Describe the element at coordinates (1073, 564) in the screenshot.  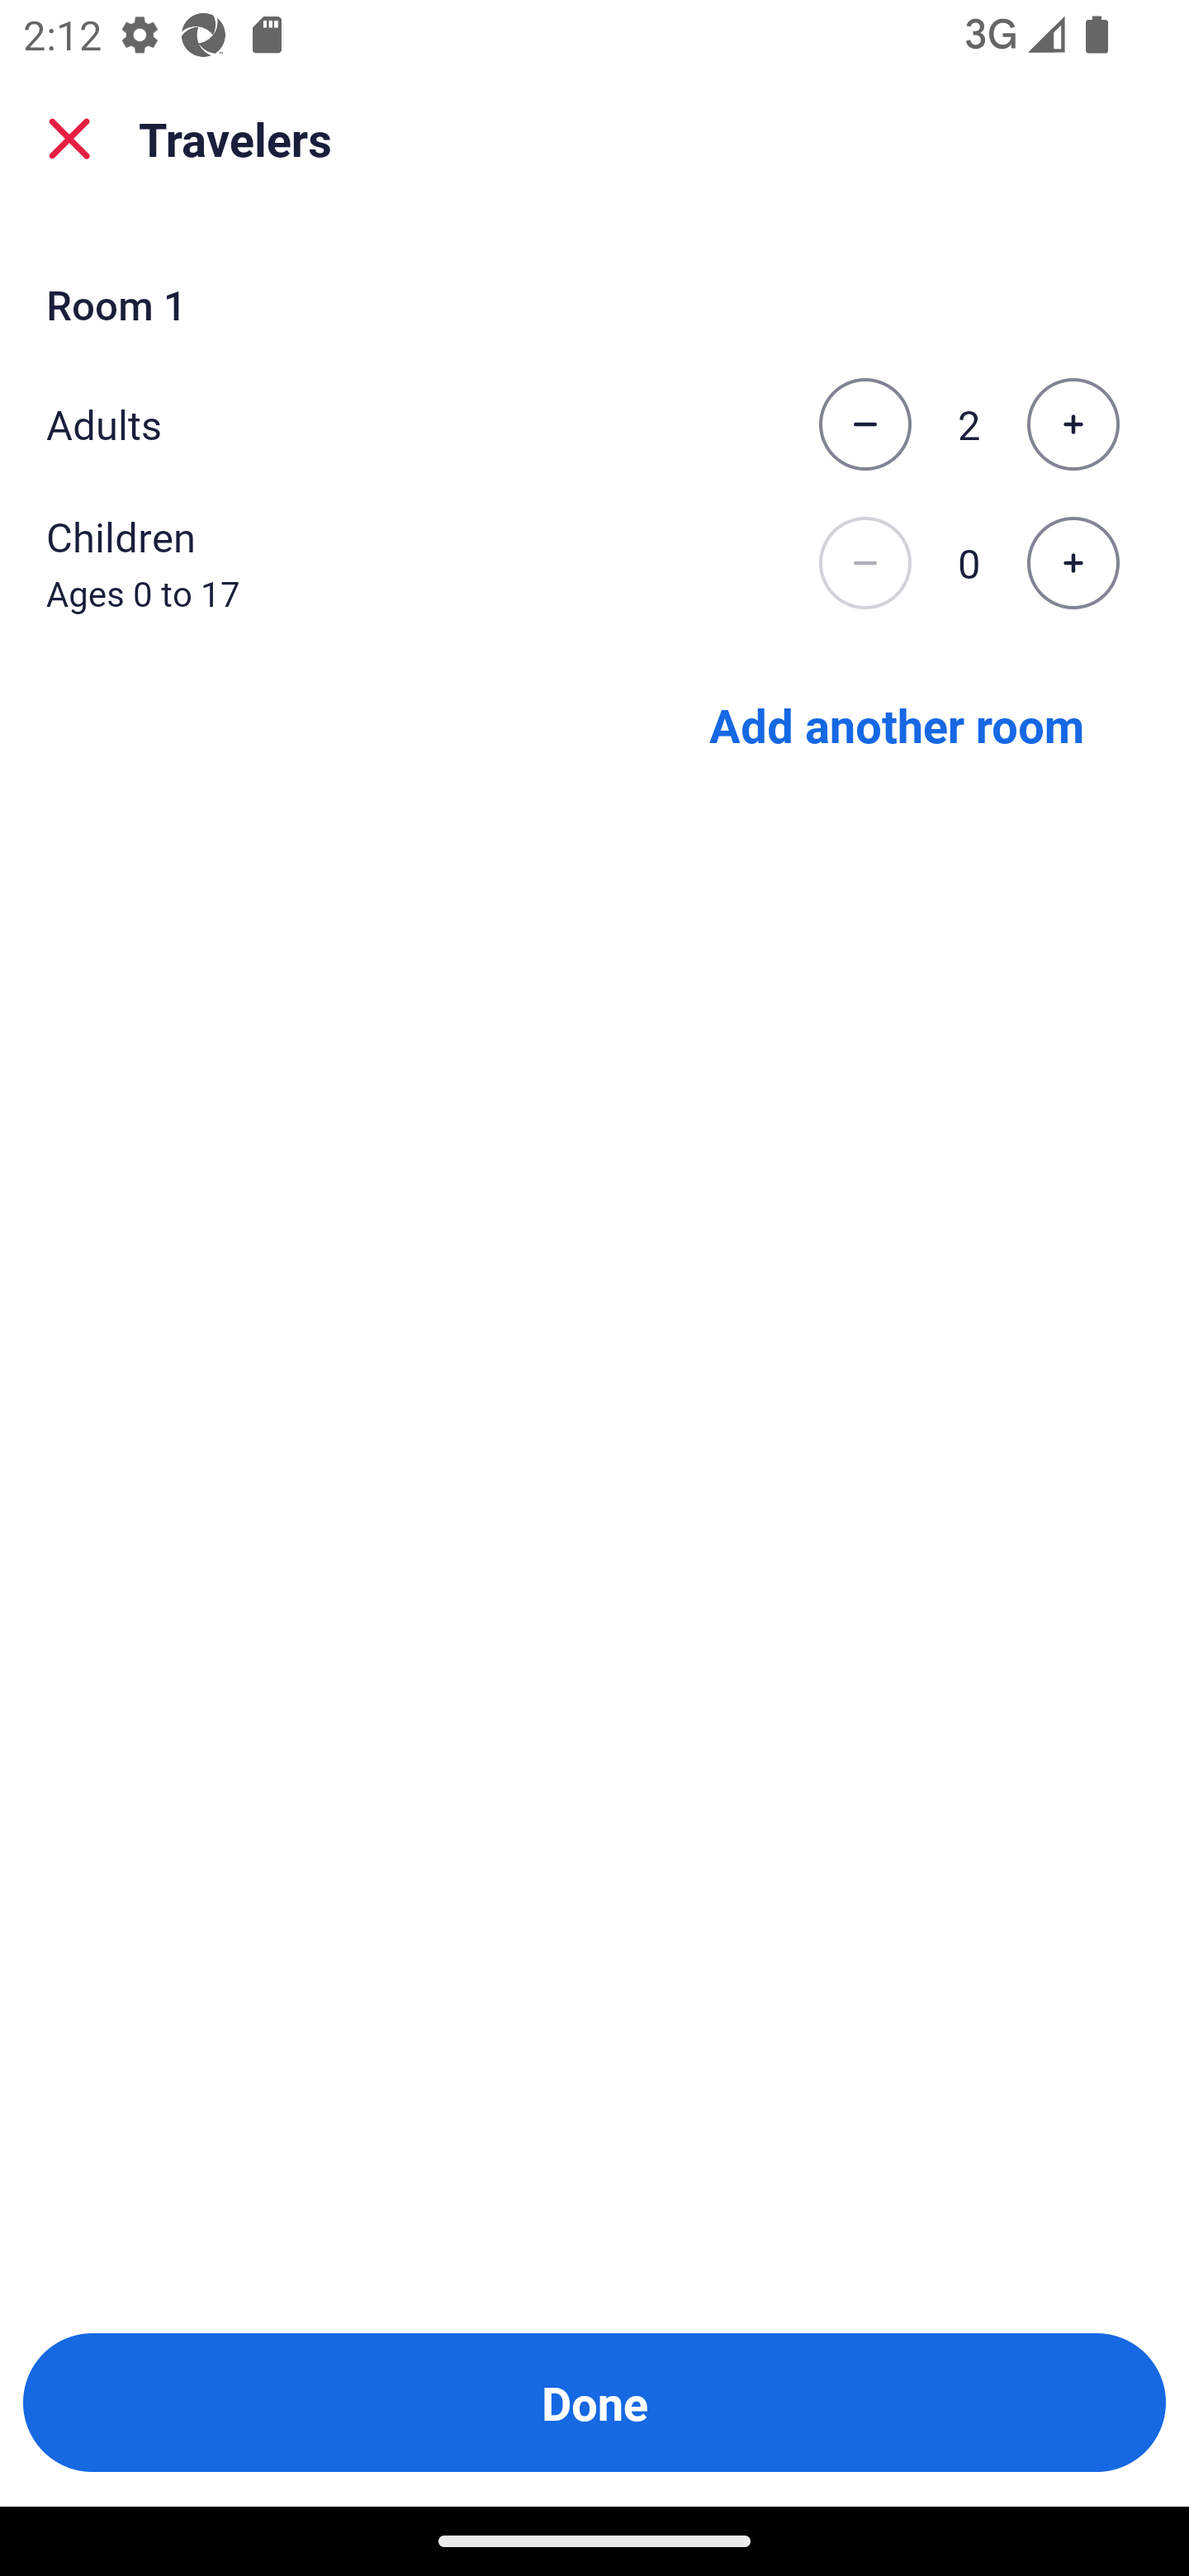
I see `Increase the number of children` at that location.